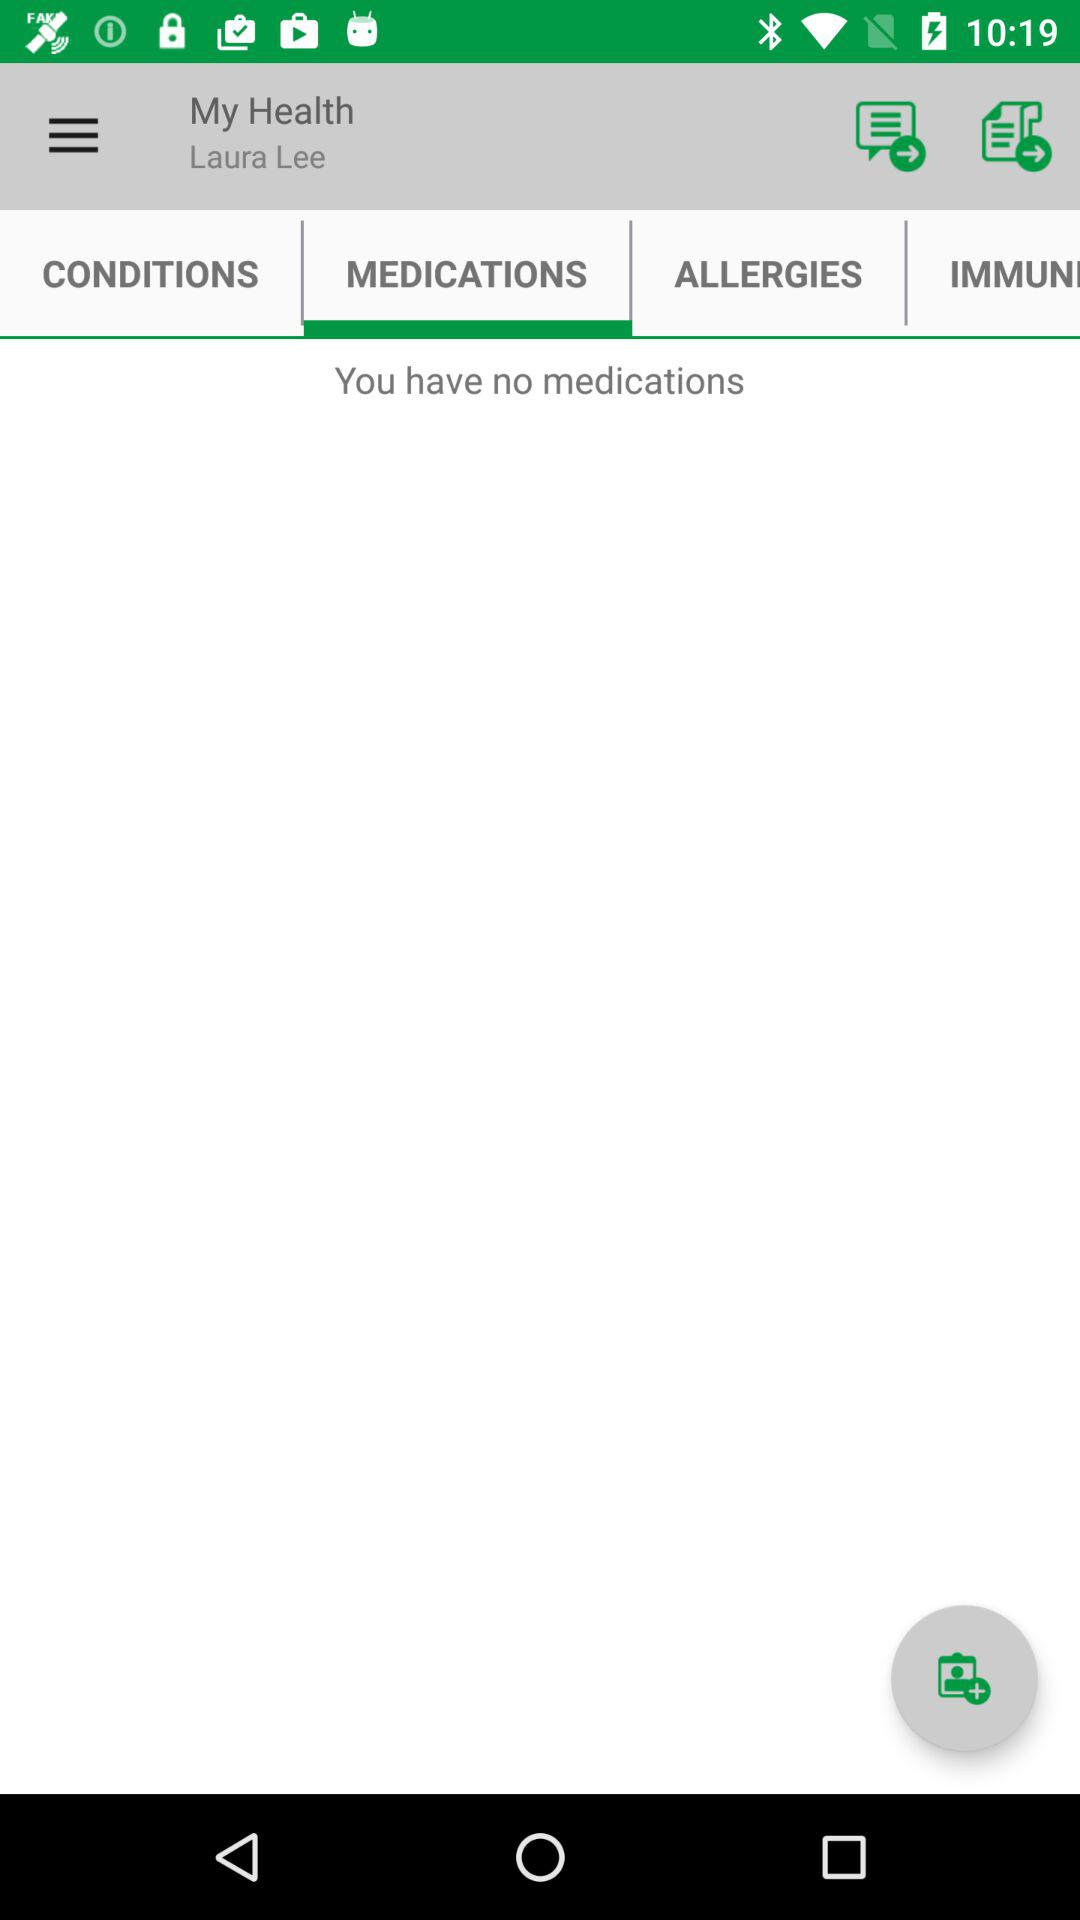  I want to click on launch the icon above the allergies icon, so click(890, 136).